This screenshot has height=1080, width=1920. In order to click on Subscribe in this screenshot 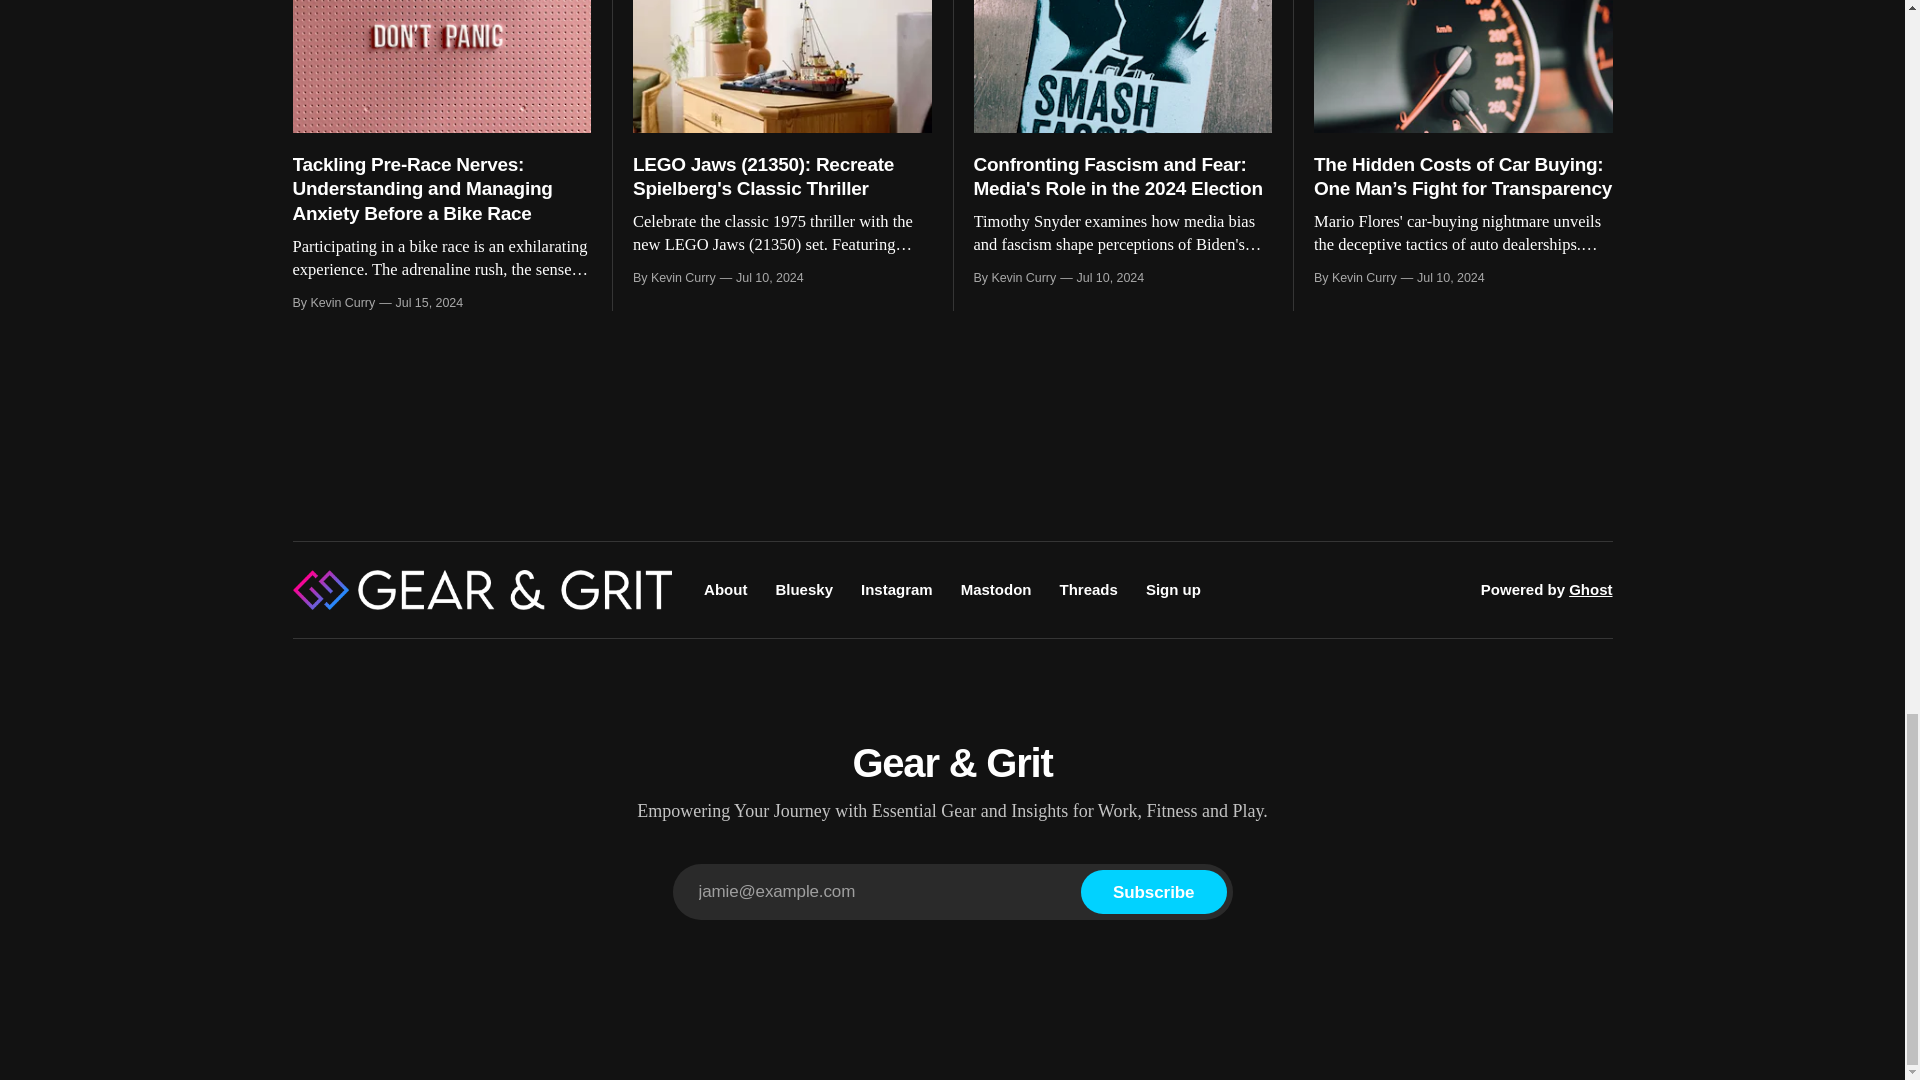, I will do `click(1153, 892)`.